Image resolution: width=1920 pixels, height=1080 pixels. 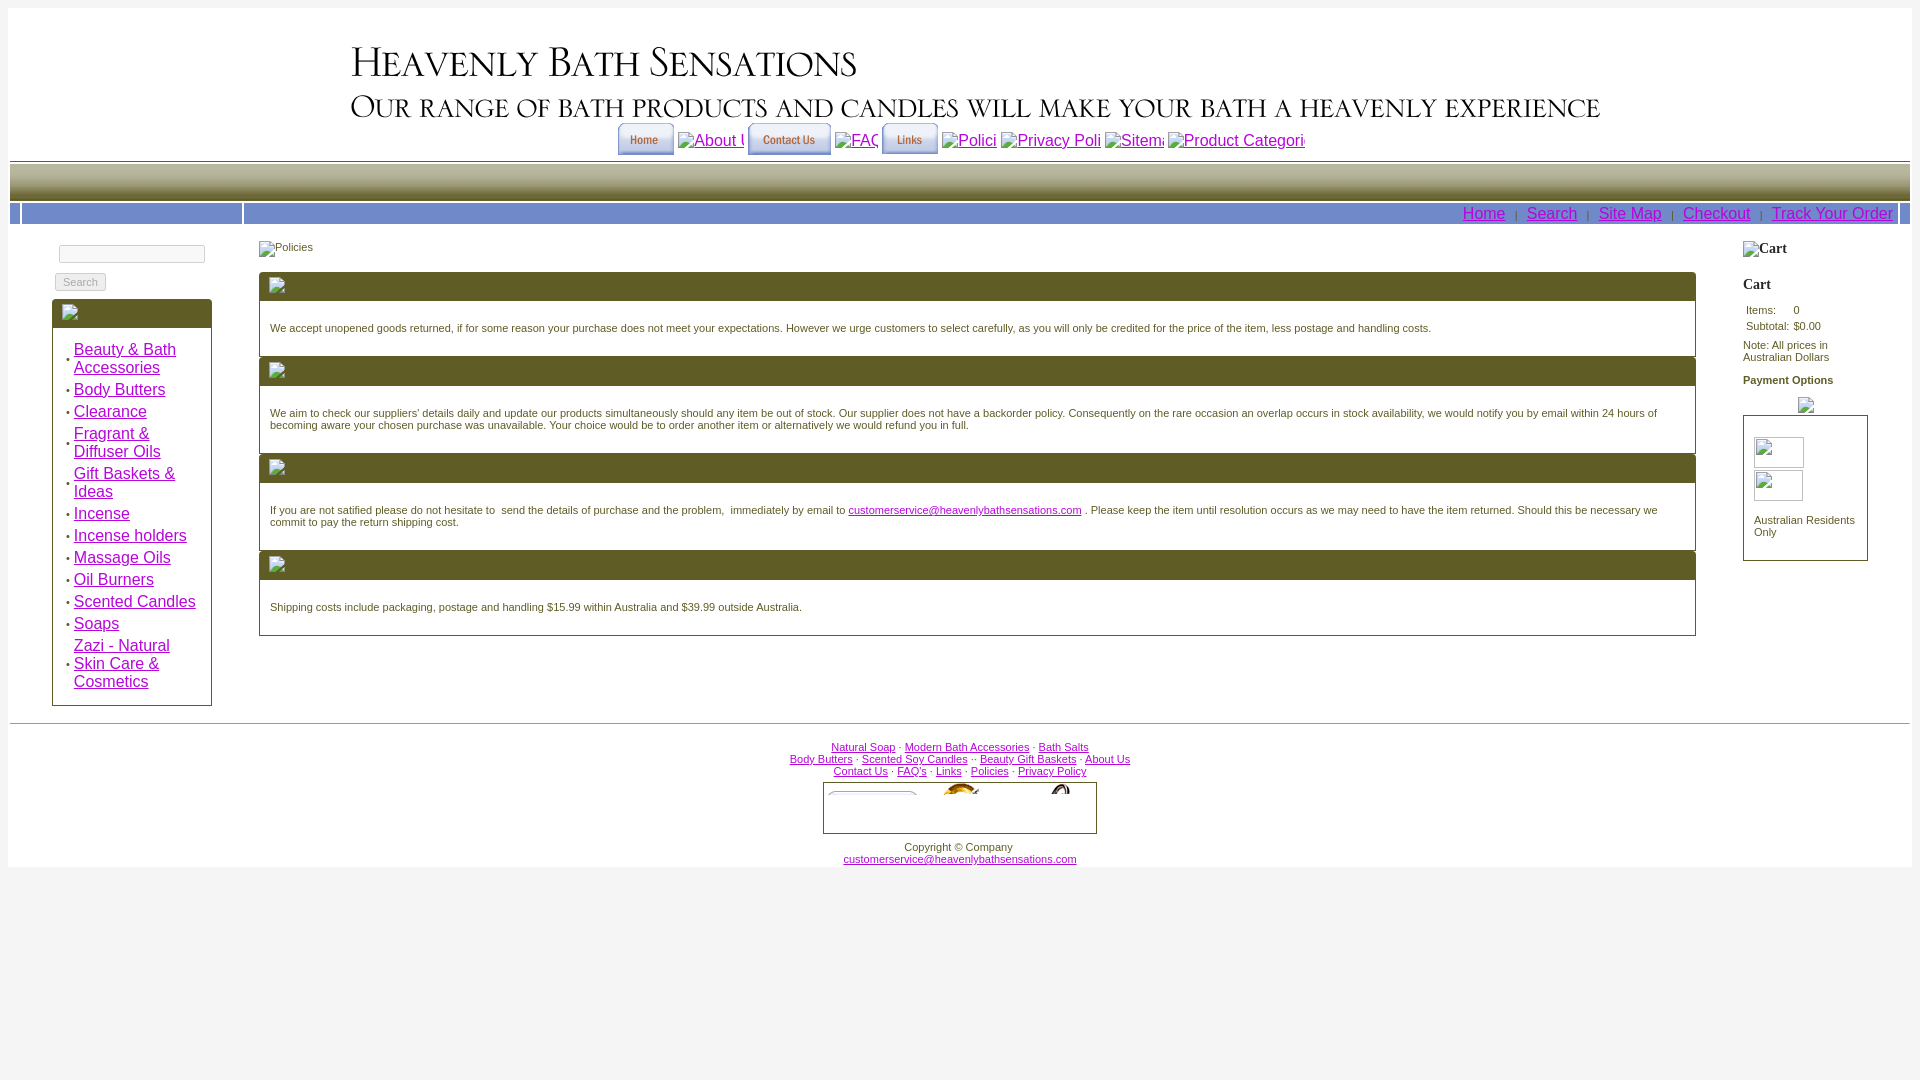 I want to click on Links, so click(x=948, y=770).